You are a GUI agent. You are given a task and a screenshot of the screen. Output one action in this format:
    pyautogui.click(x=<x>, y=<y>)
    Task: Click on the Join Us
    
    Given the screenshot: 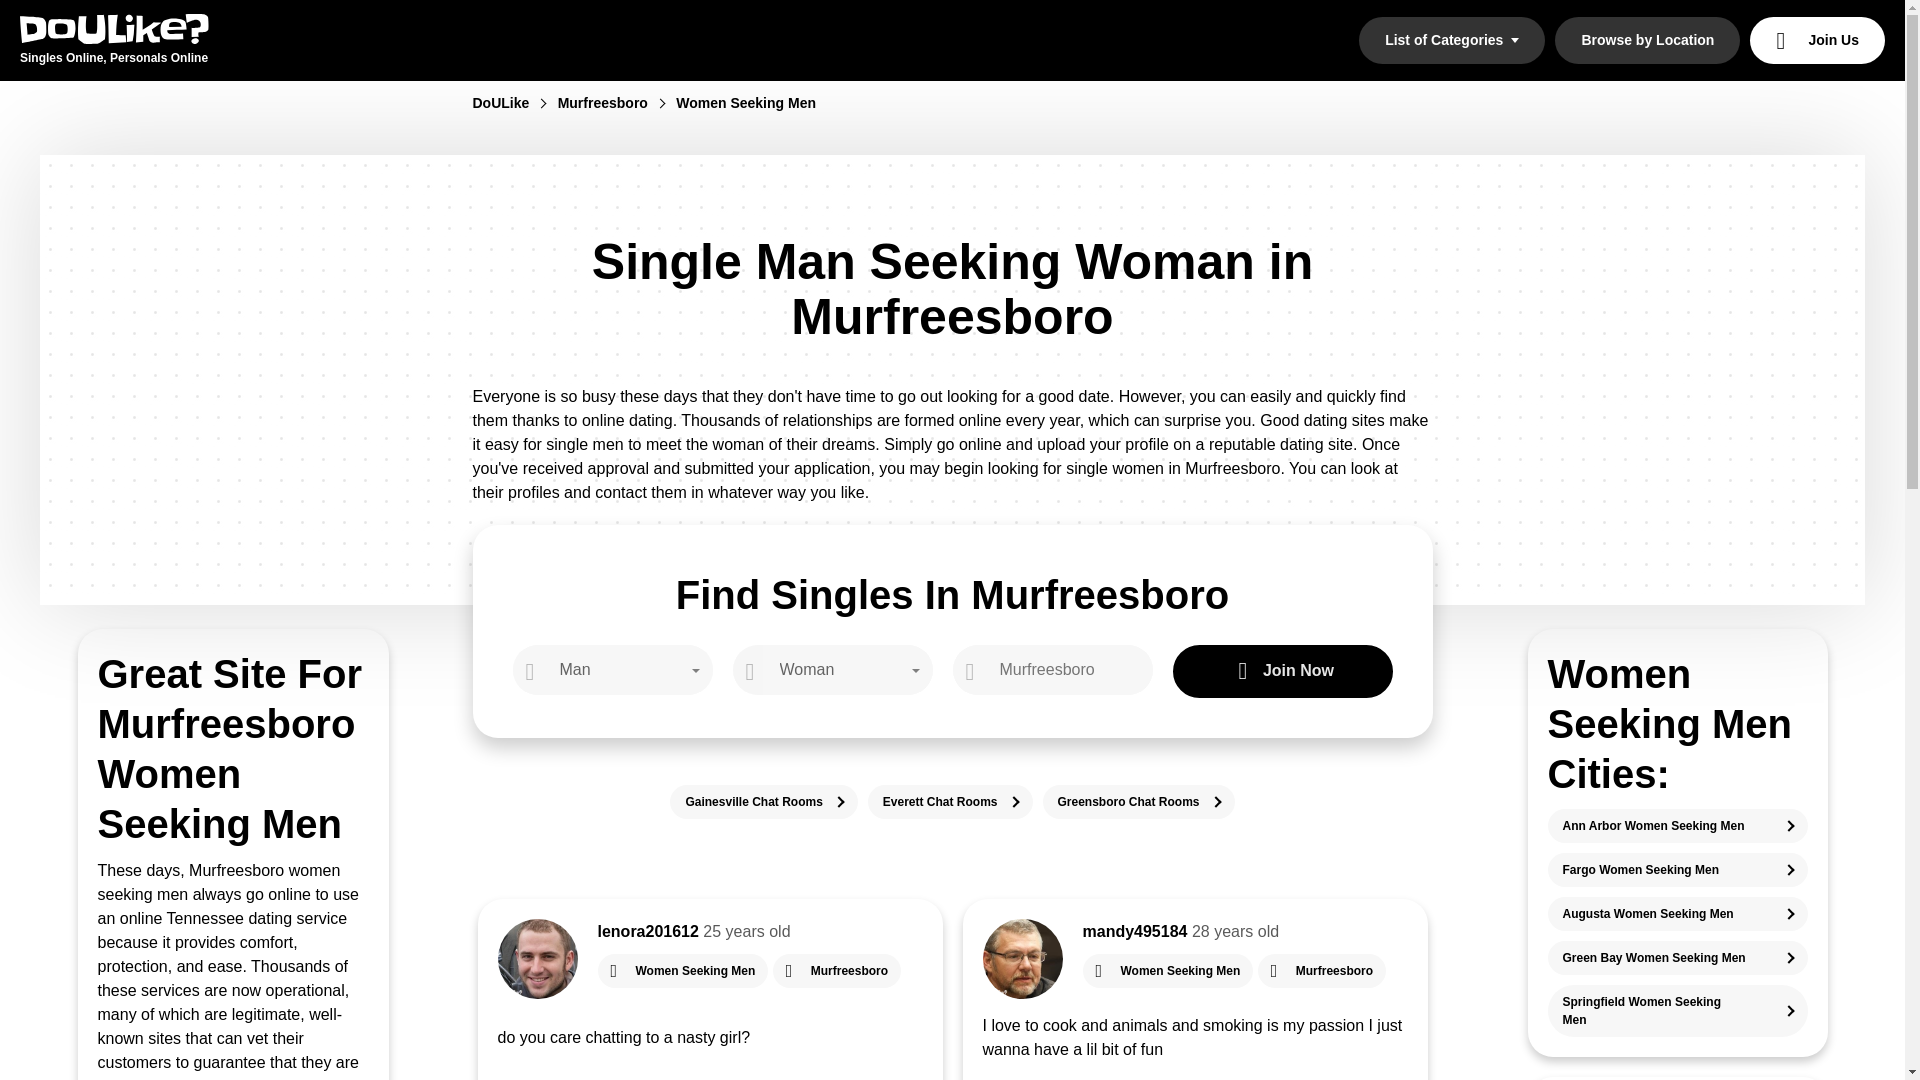 What is the action you would take?
    pyautogui.click(x=1817, y=40)
    